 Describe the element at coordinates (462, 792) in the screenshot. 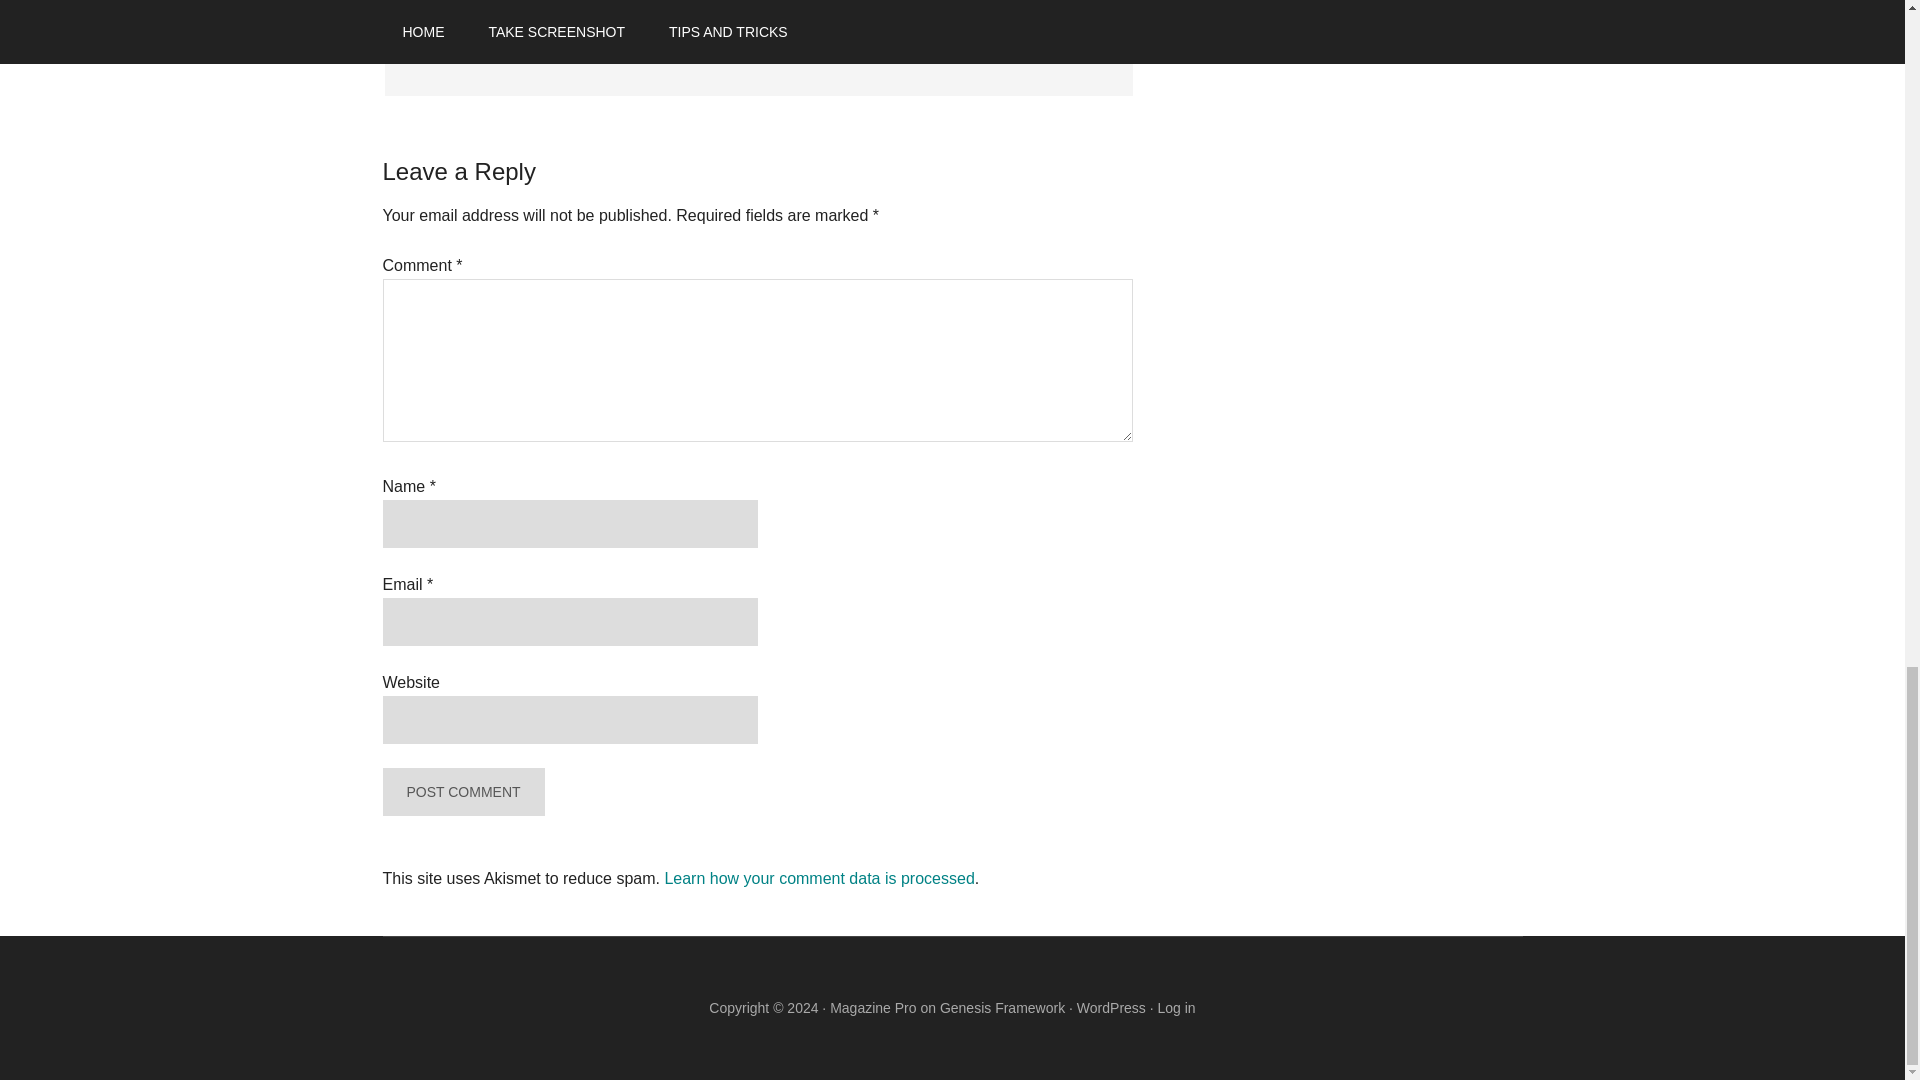

I see `Post Comment` at that location.